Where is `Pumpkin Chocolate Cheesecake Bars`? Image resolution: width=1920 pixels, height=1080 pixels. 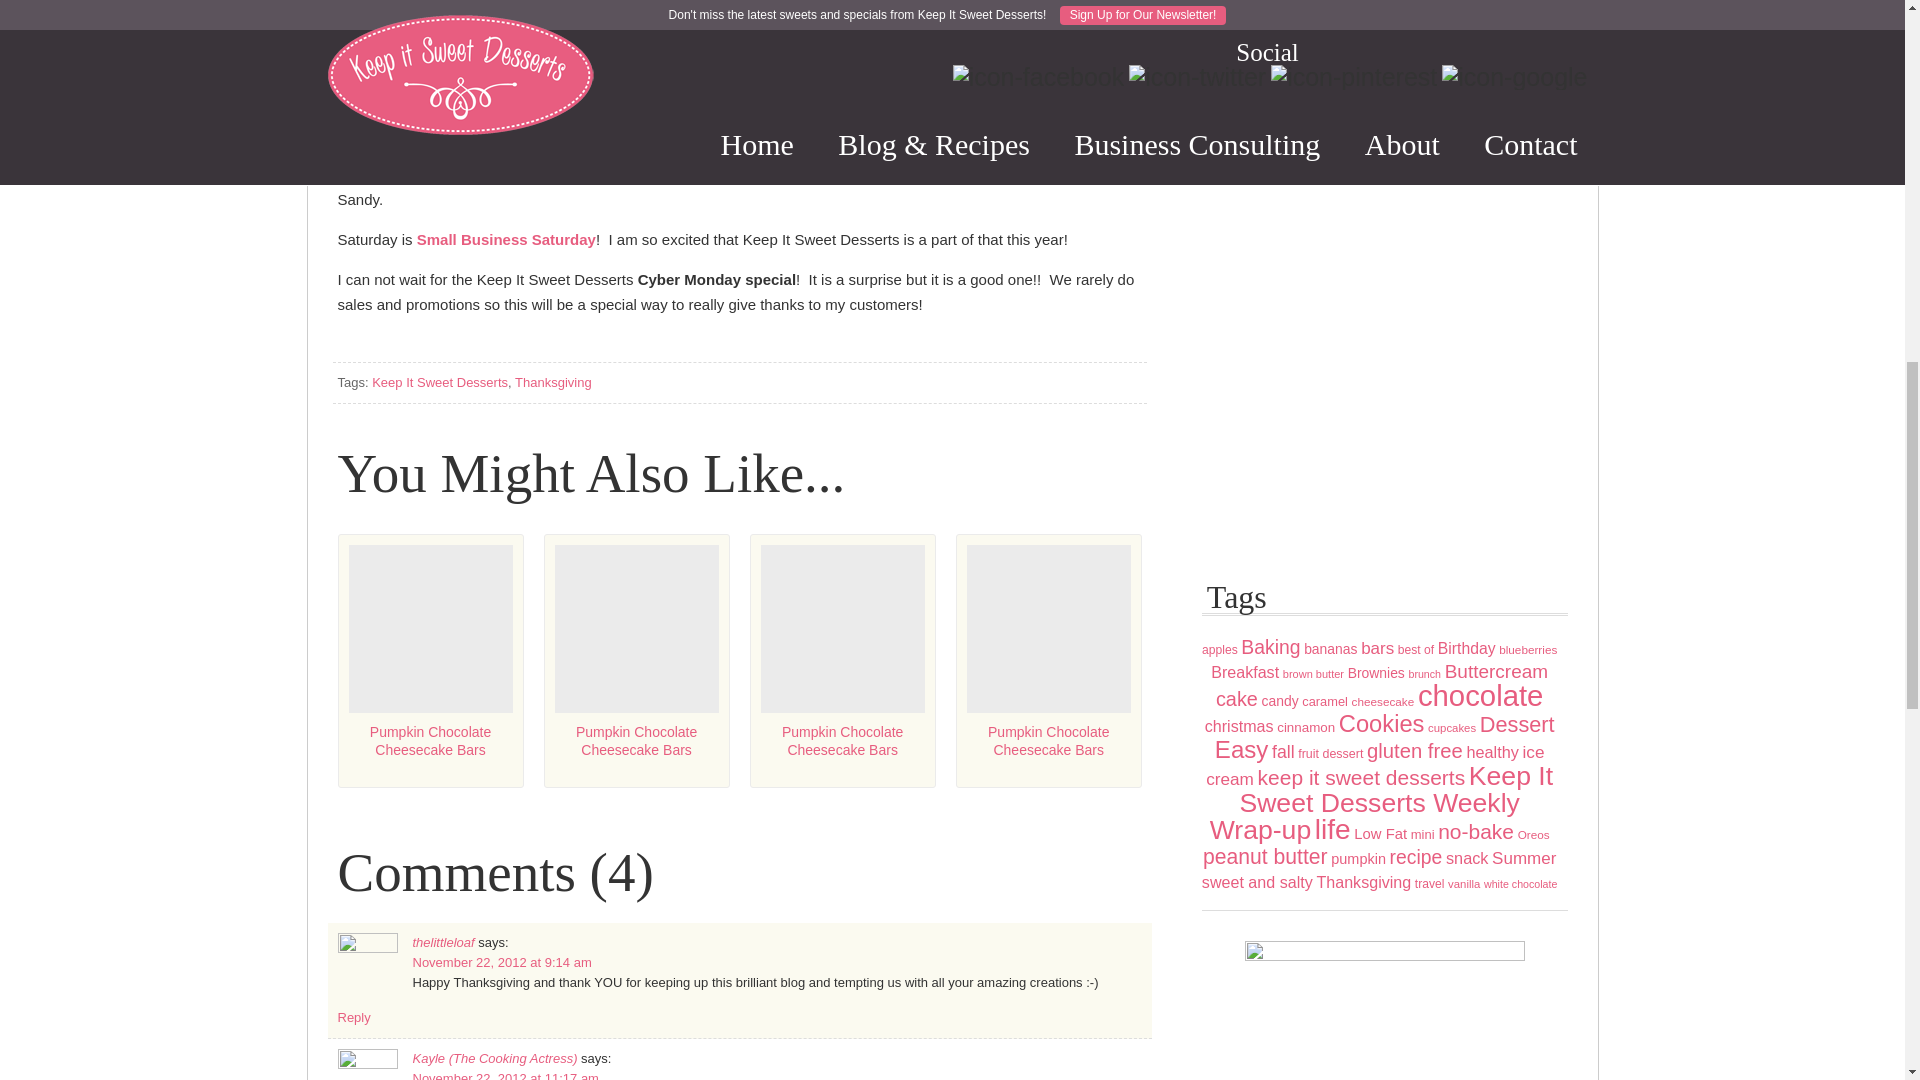 Pumpkin Chocolate Cheesecake Bars is located at coordinates (842, 660).